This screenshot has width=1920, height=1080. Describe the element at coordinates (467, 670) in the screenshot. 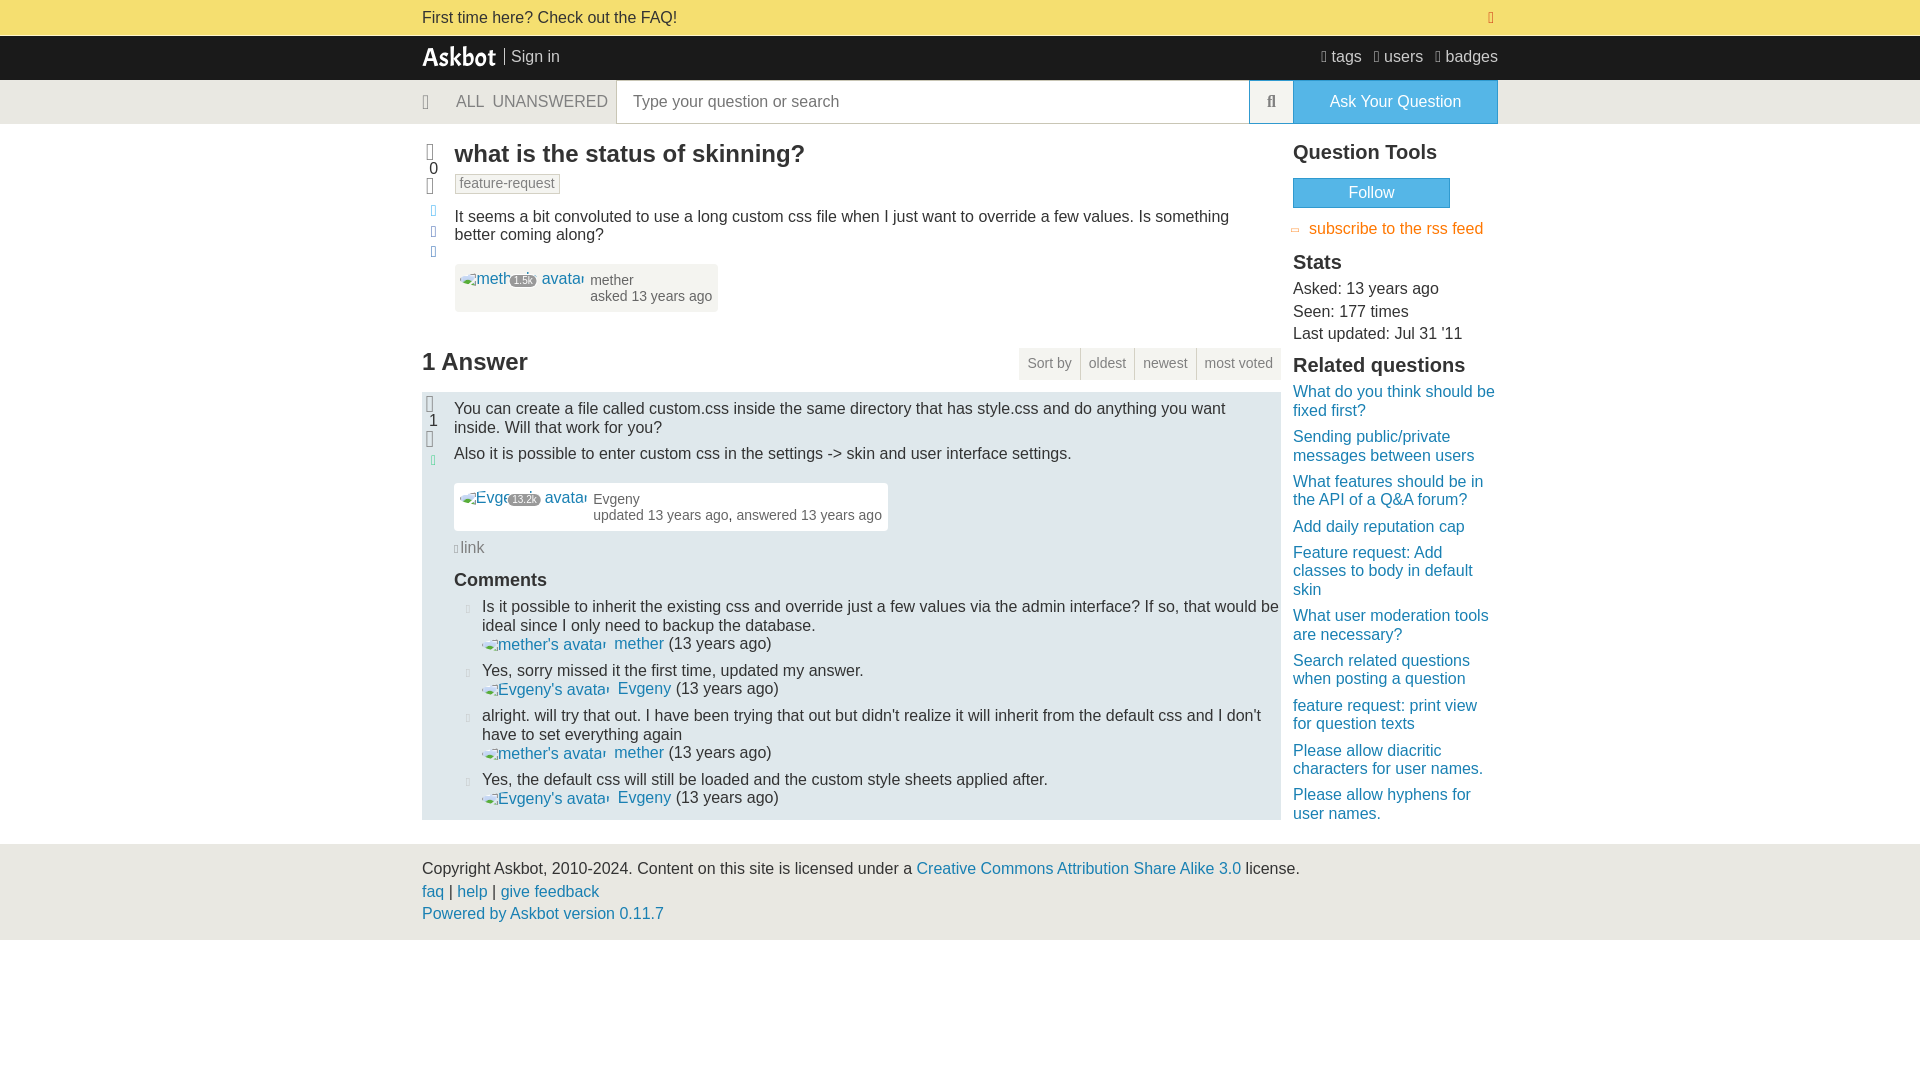

I see `upvote comment` at that location.